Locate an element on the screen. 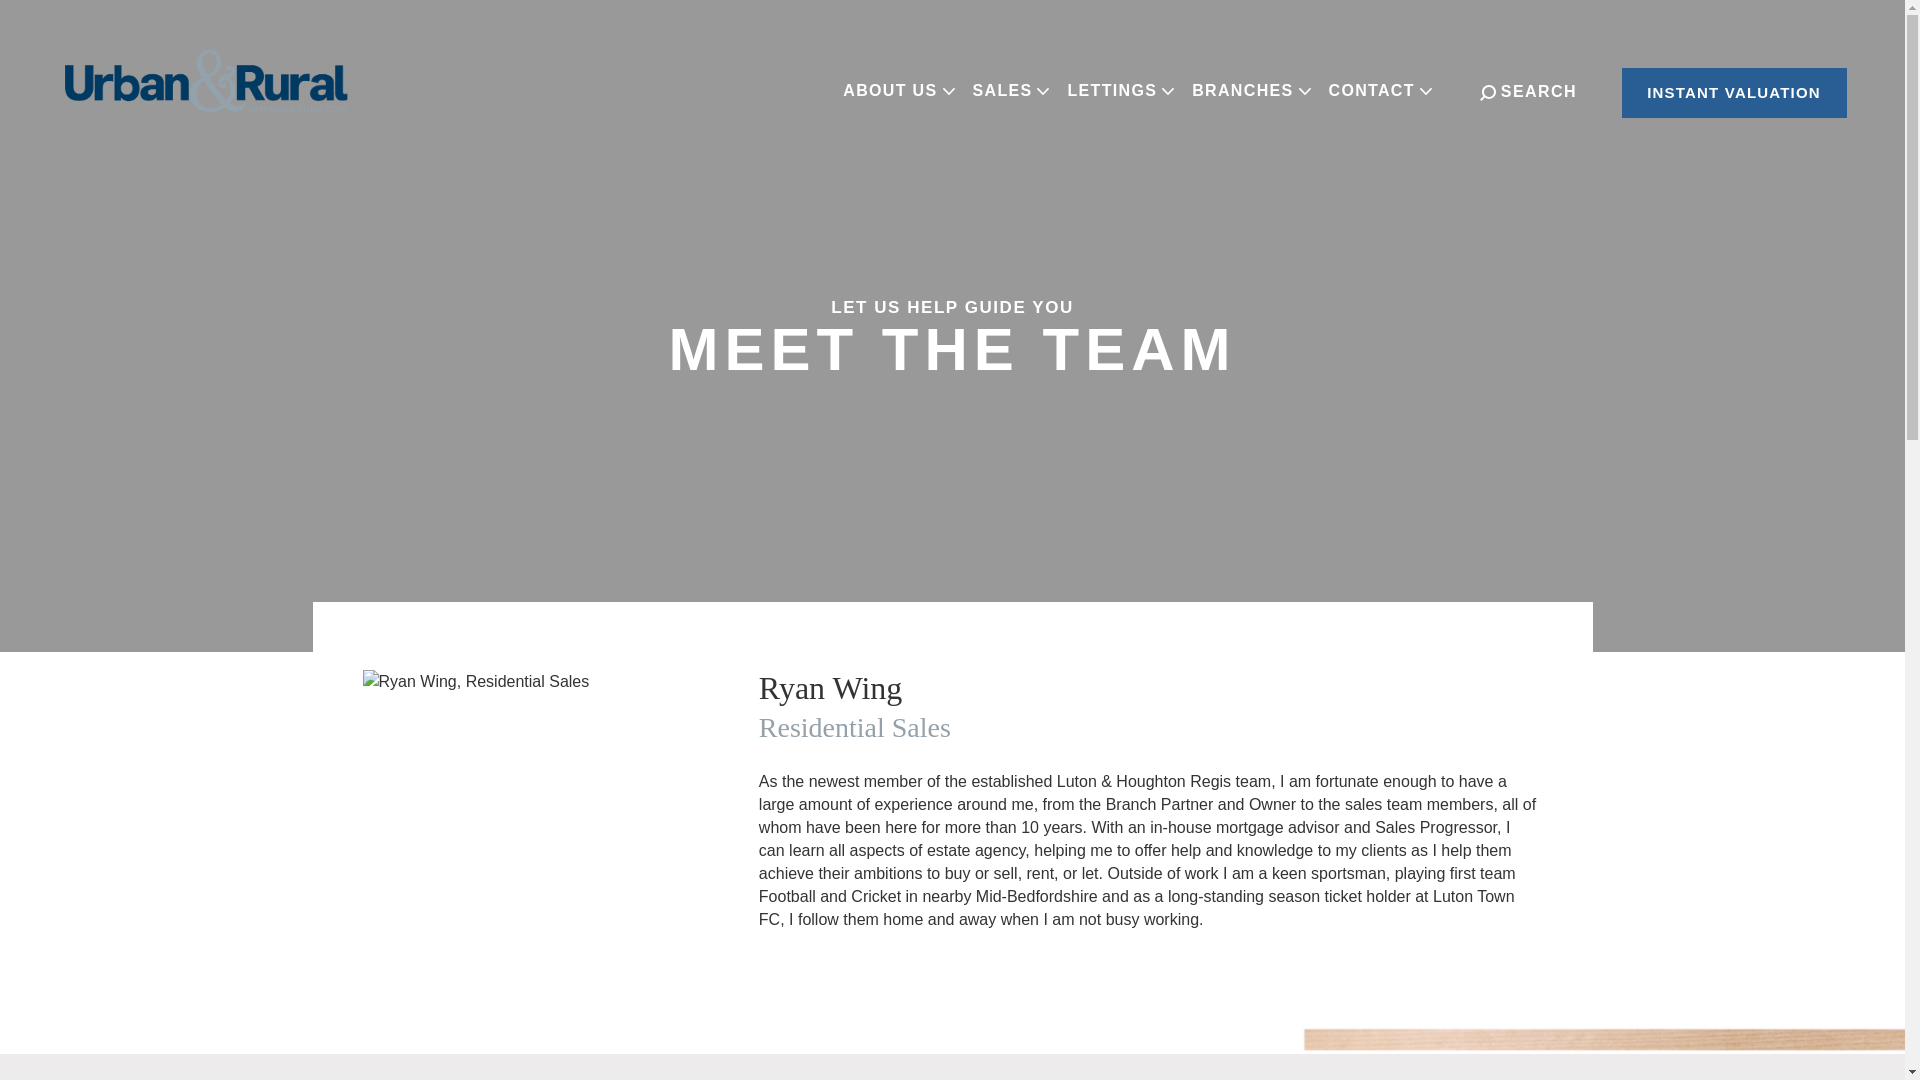 This screenshot has width=1920, height=1080. ABOUT US is located at coordinates (898, 91).